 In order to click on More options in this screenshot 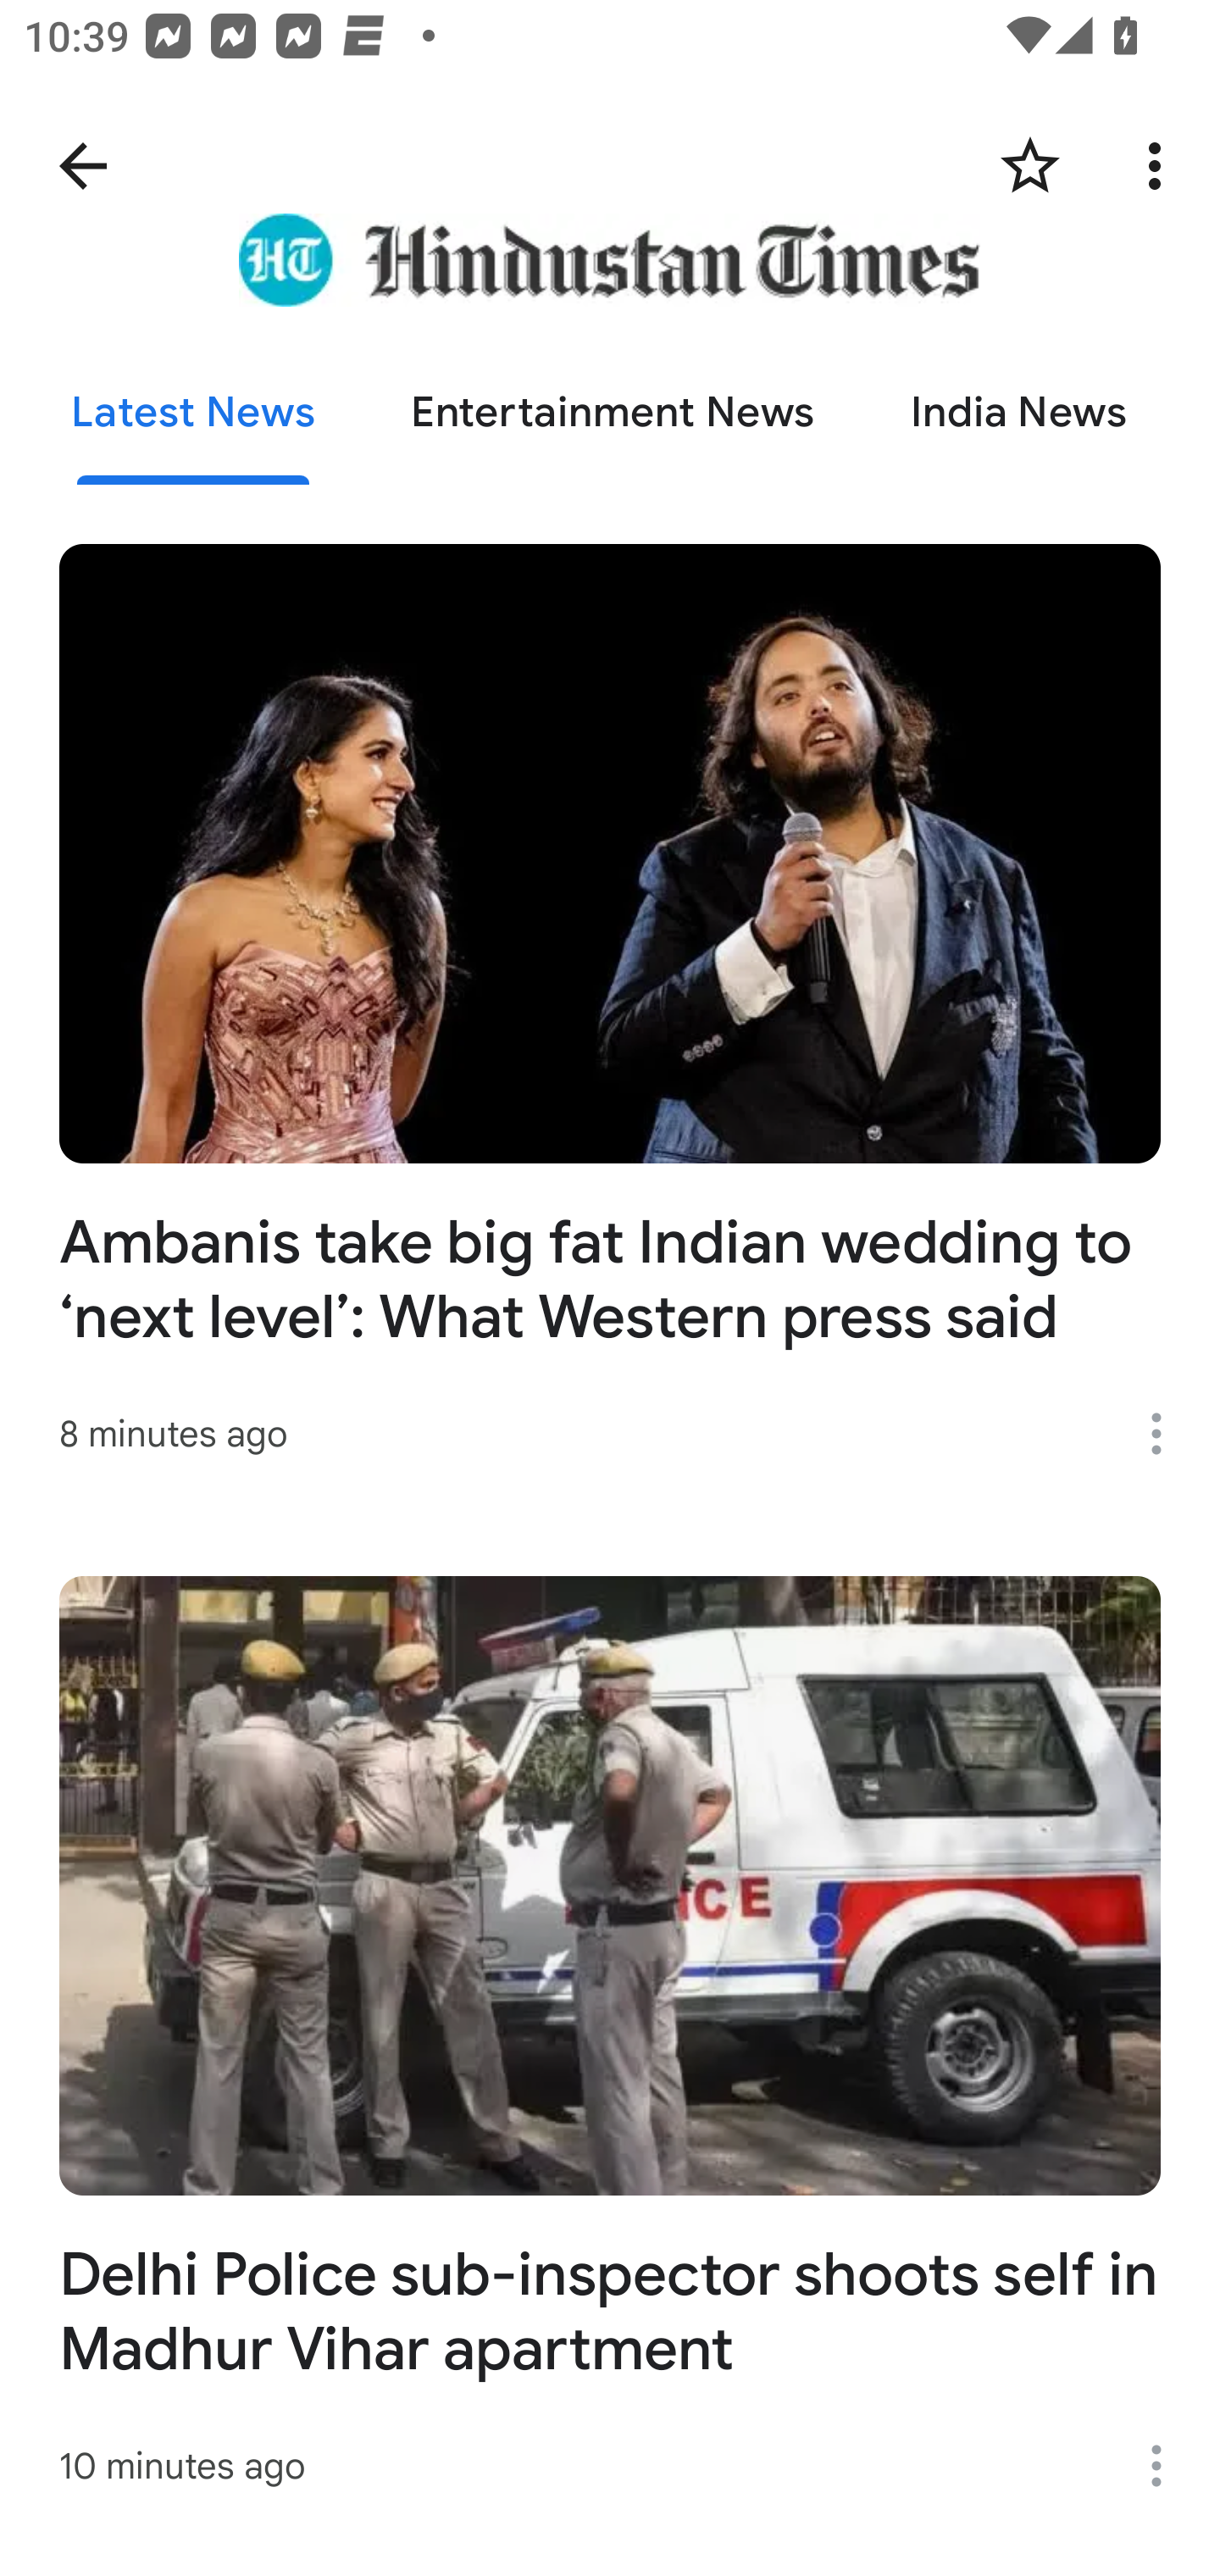, I will do `click(1167, 1434)`.